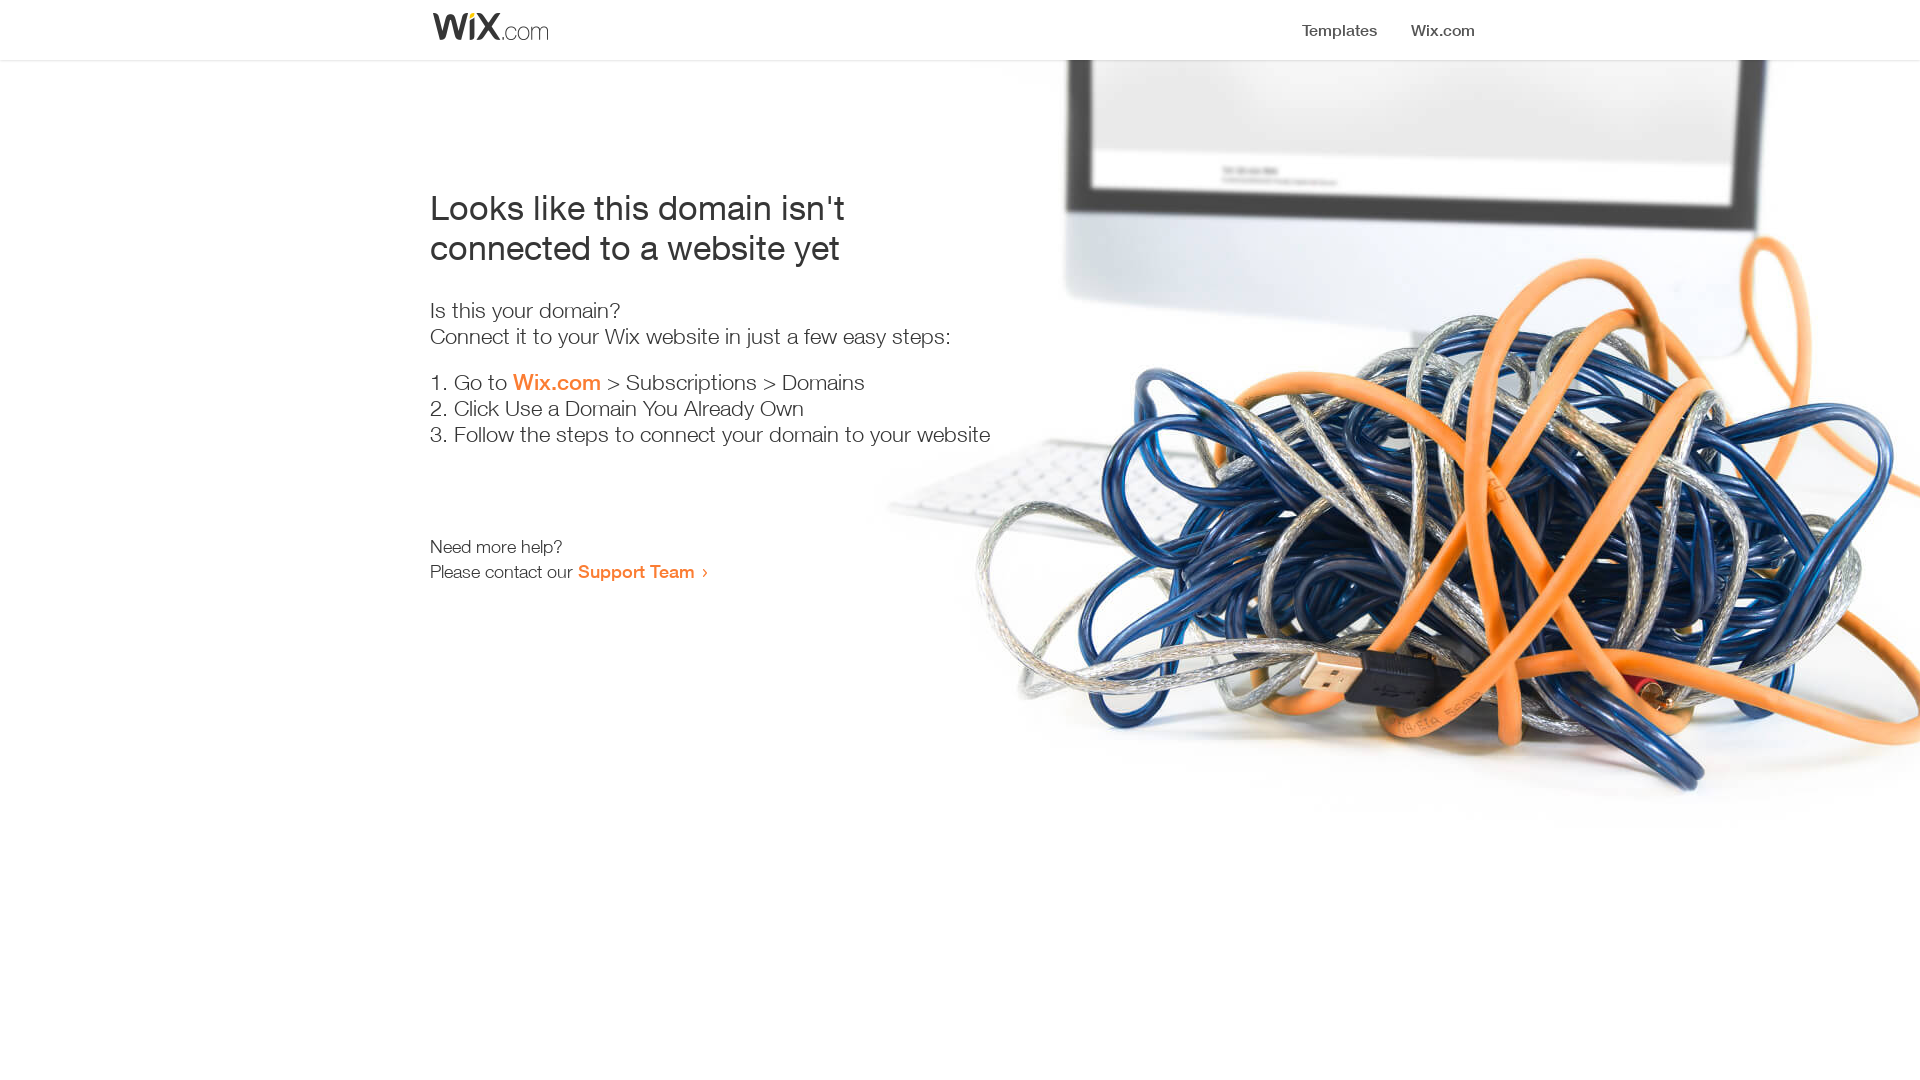 The height and width of the screenshot is (1080, 1920). Describe the element at coordinates (636, 571) in the screenshot. I see `Support Team` at that location.